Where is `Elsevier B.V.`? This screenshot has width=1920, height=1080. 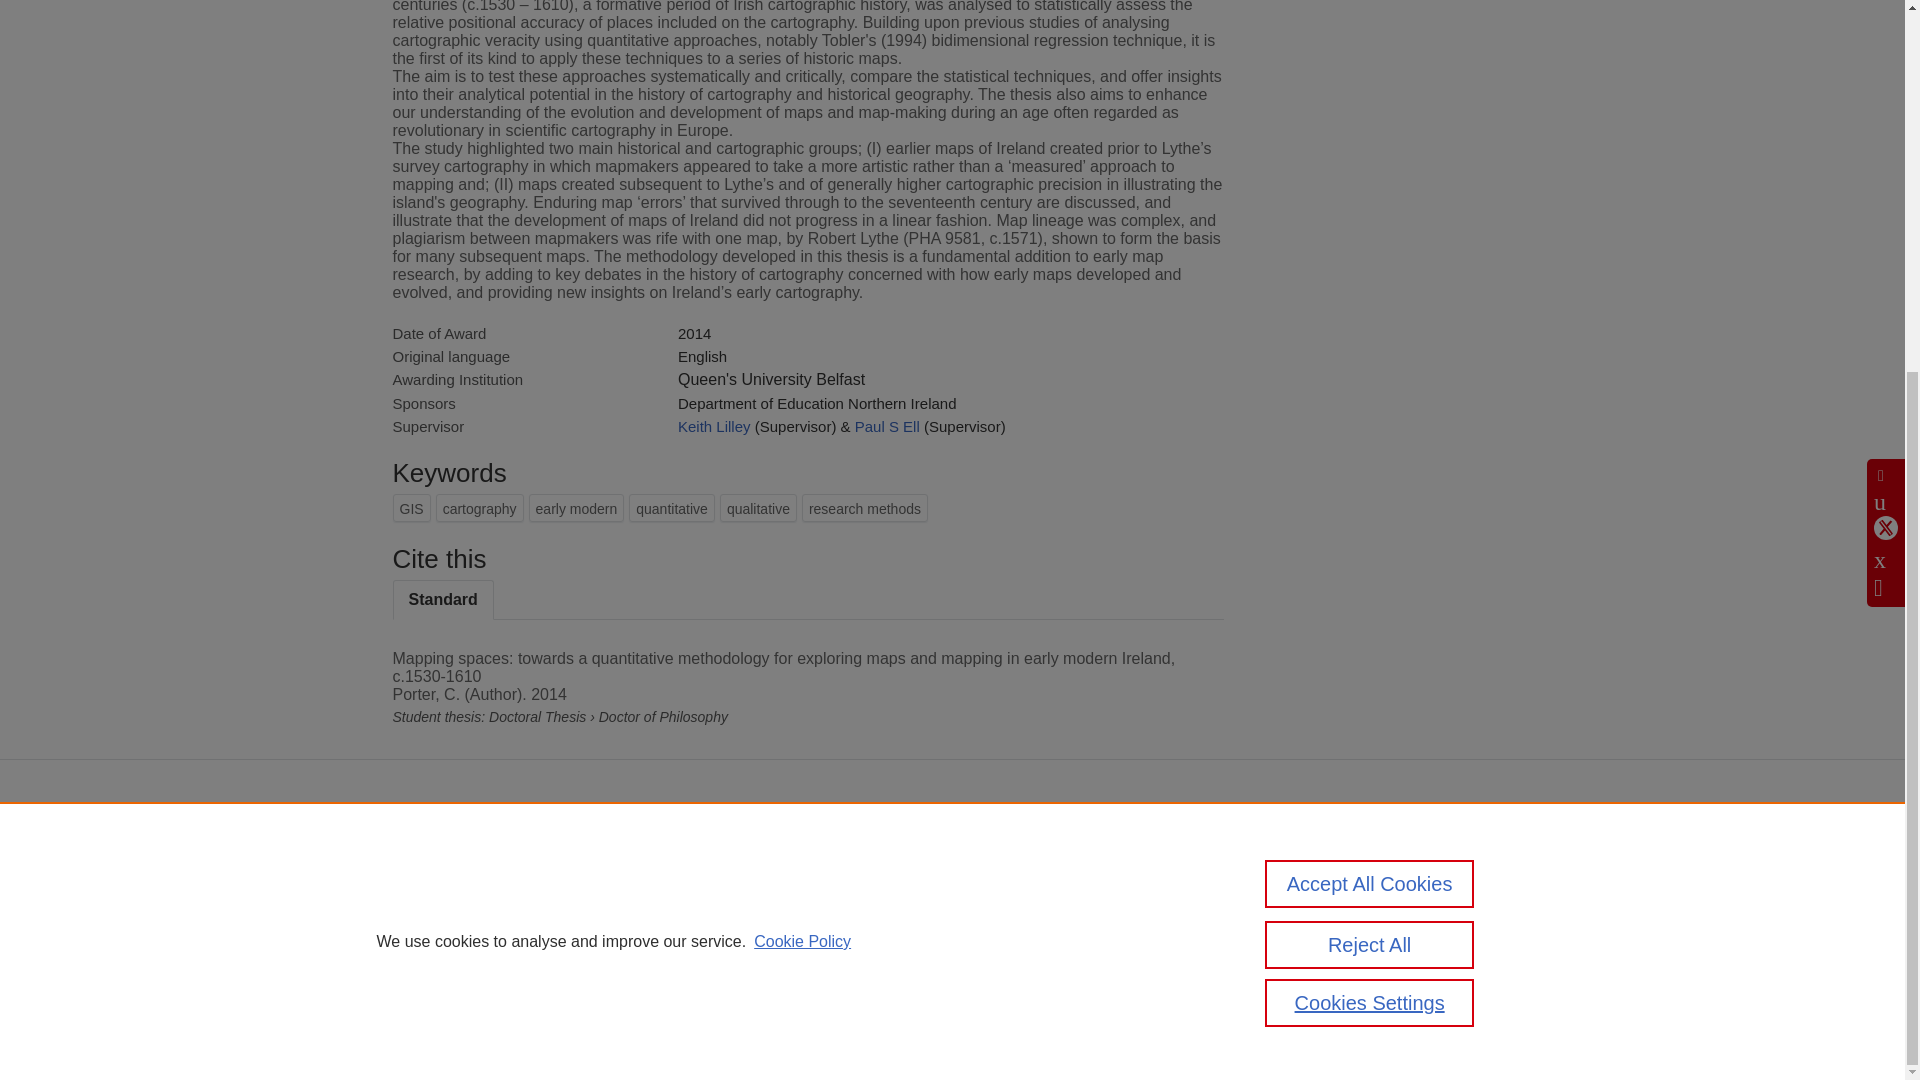
Elsevier B.V. is located at coordinates (796, 886).